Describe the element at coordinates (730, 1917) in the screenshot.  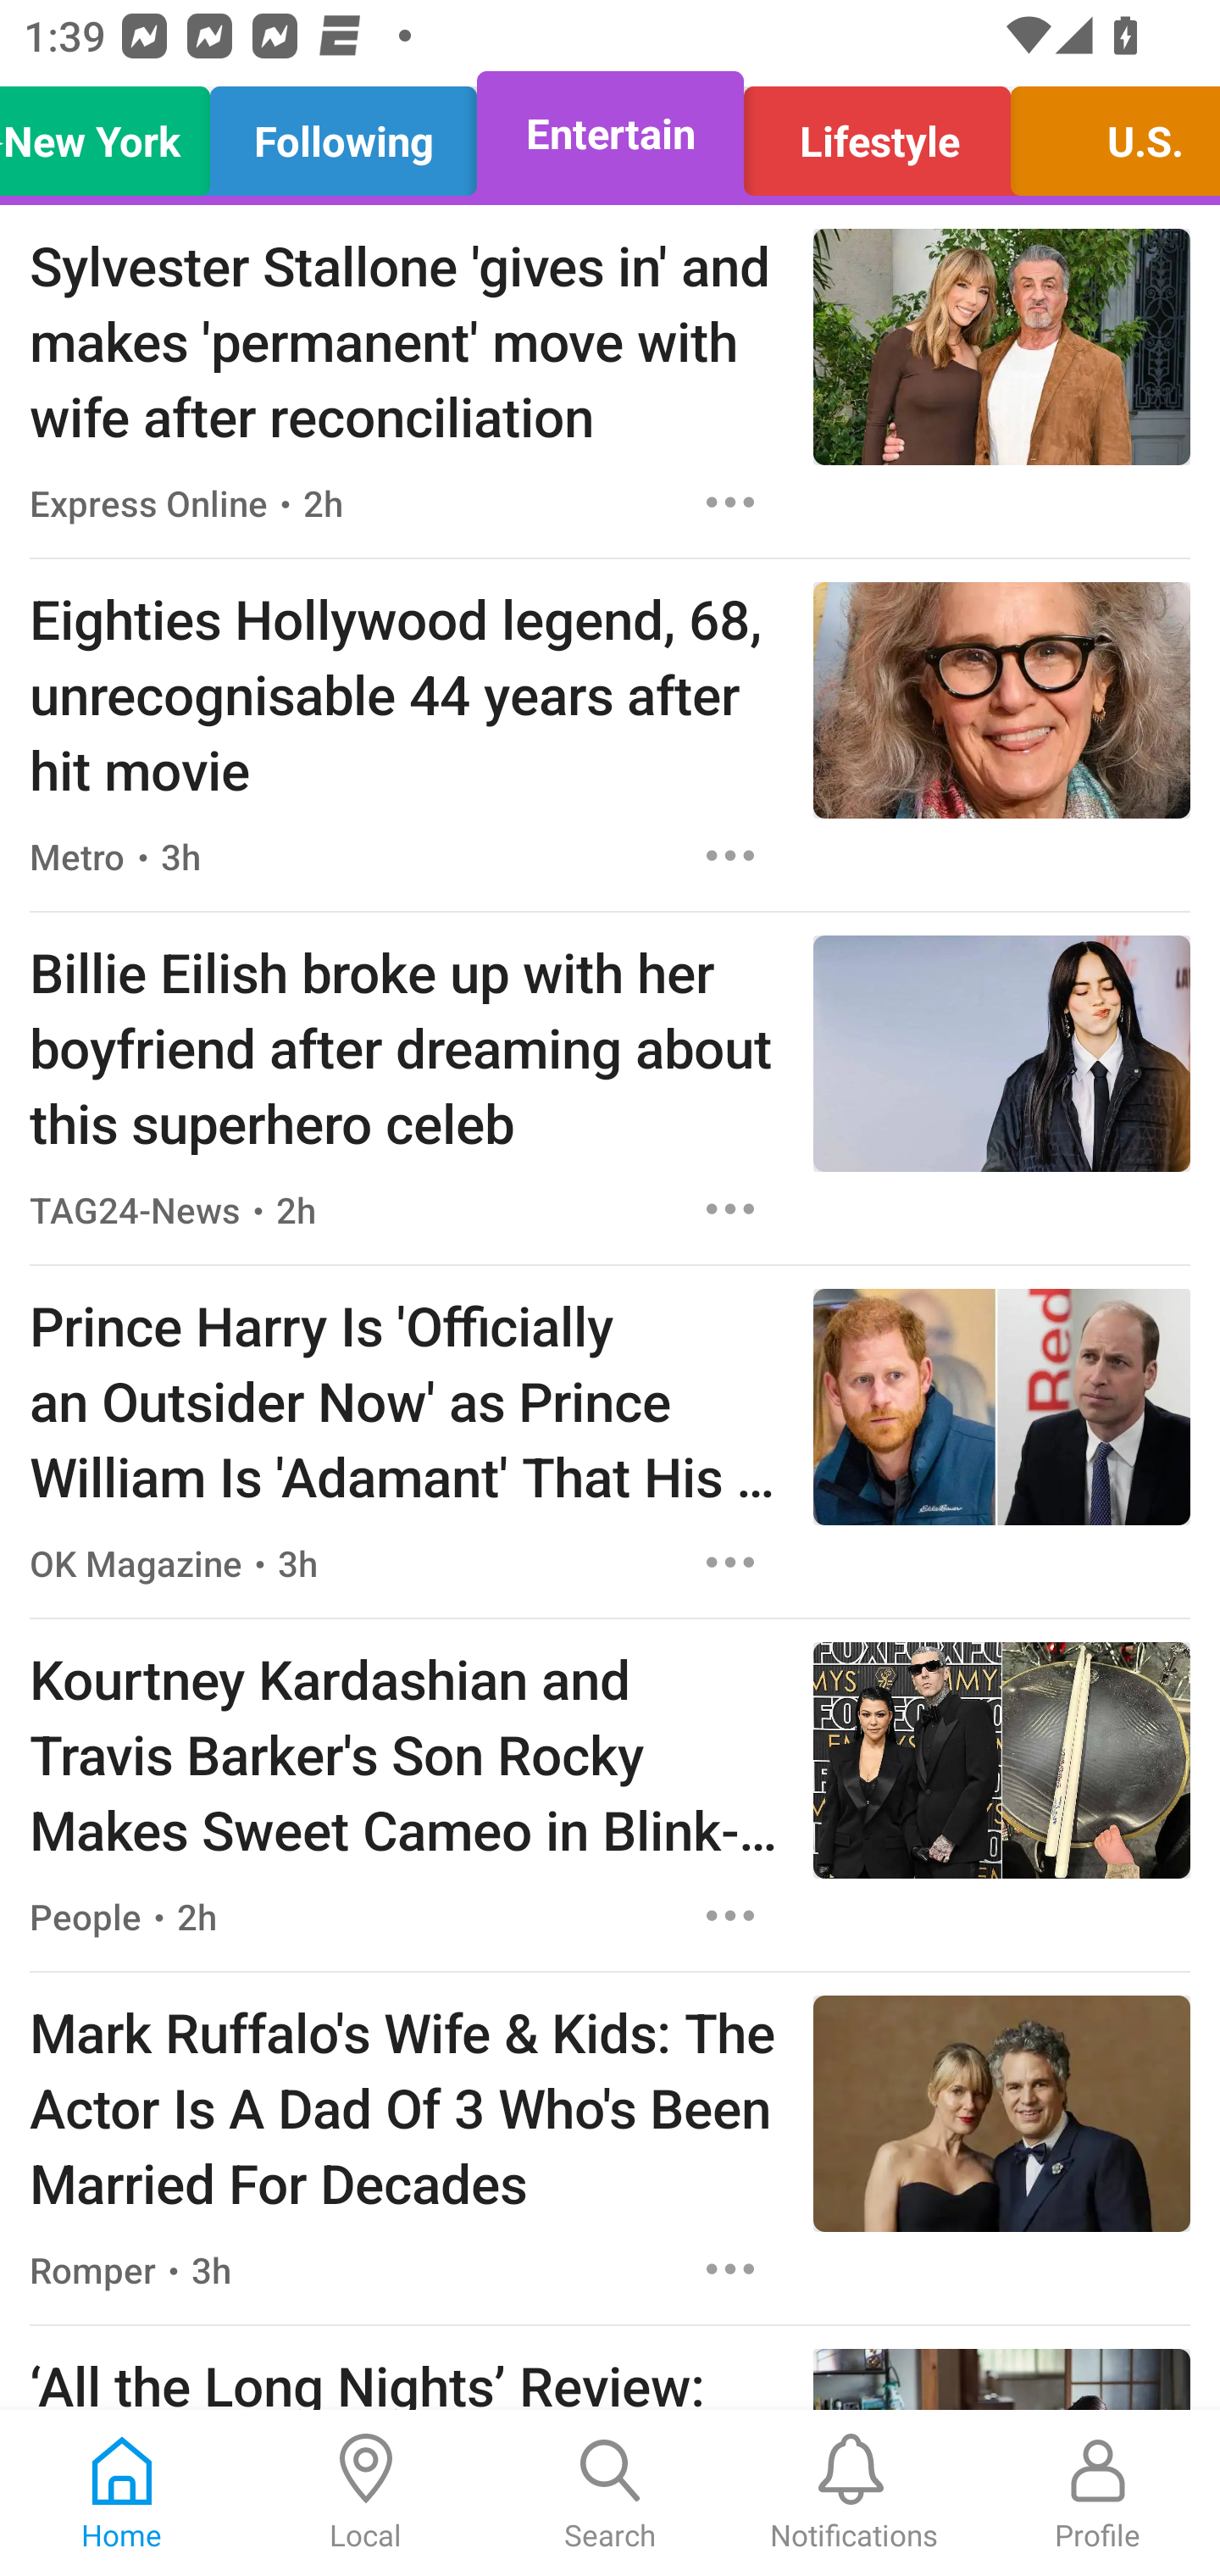
I see `Options` at that location.